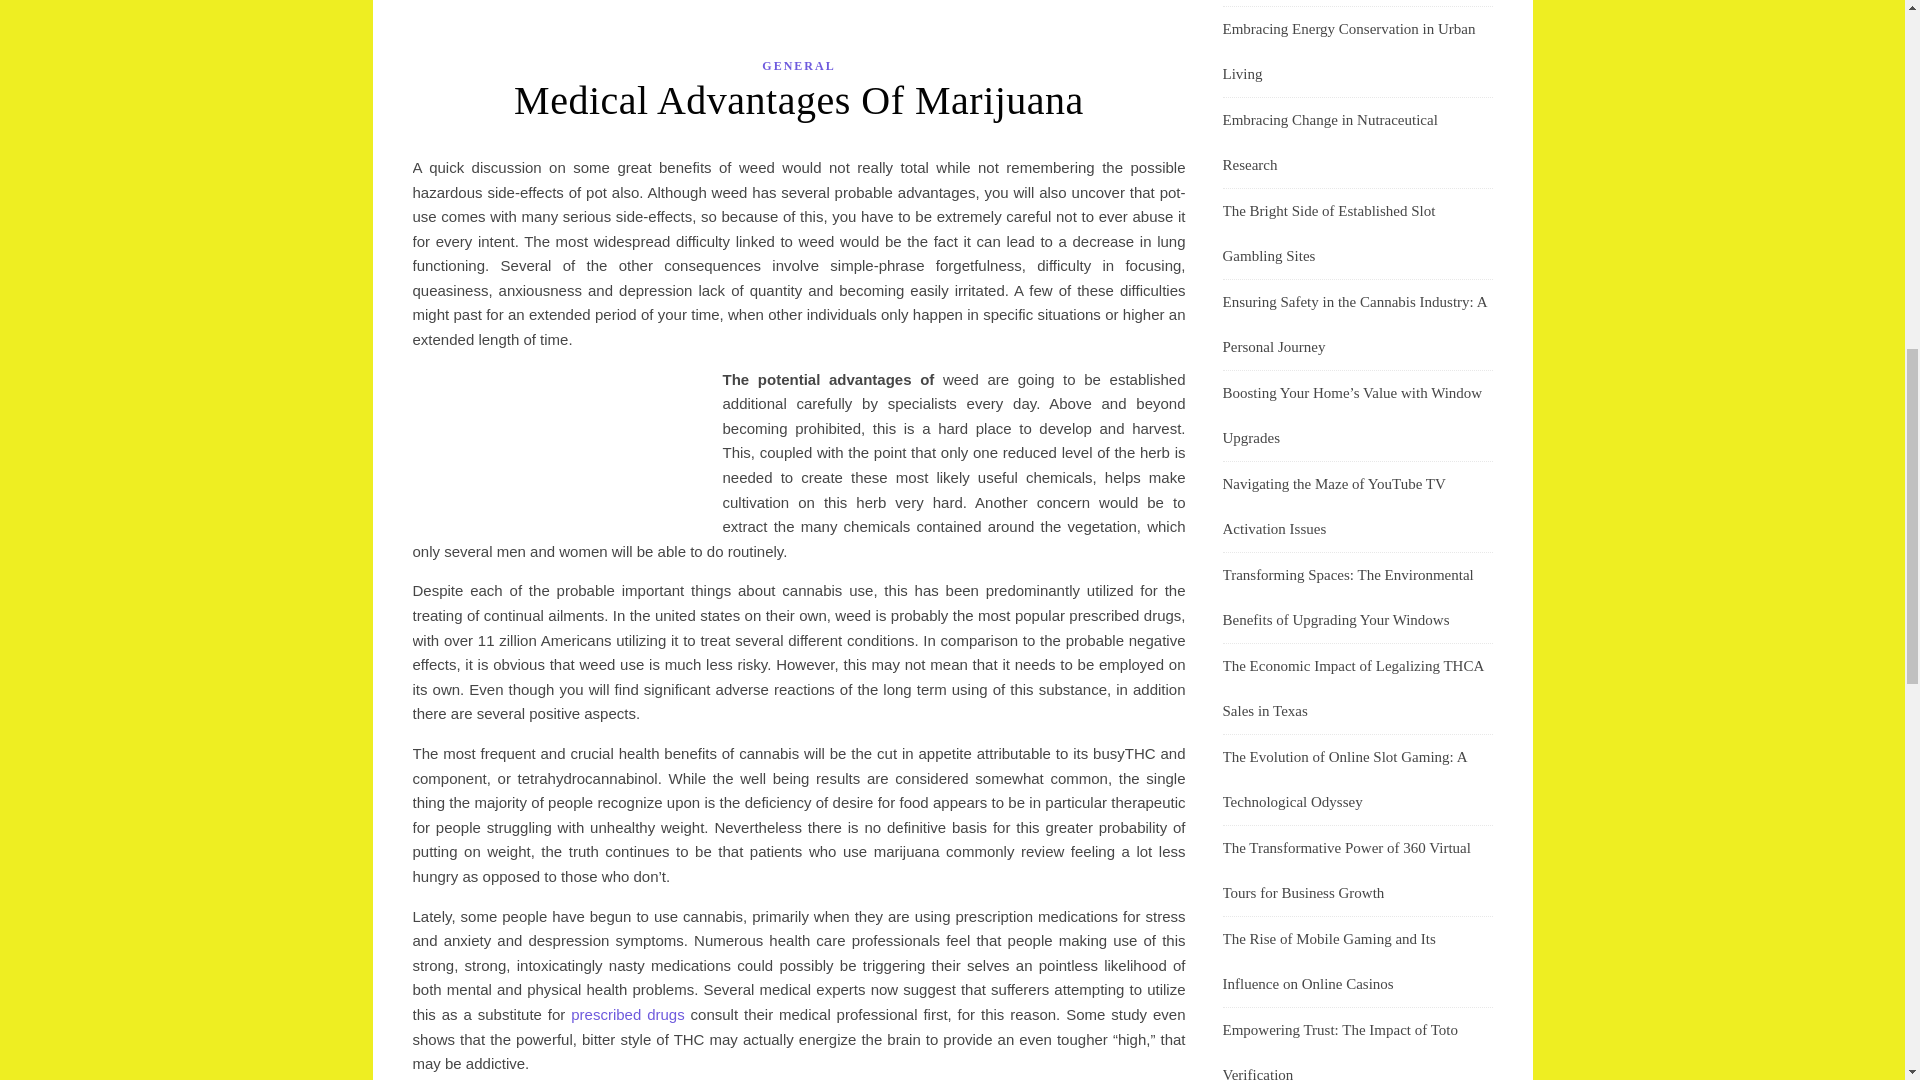 This screenshot has height=1080, width=1920. I want to click on Ensuring Safety in the Cannabis Industry: A Personal Journey, so click(1354, 324).